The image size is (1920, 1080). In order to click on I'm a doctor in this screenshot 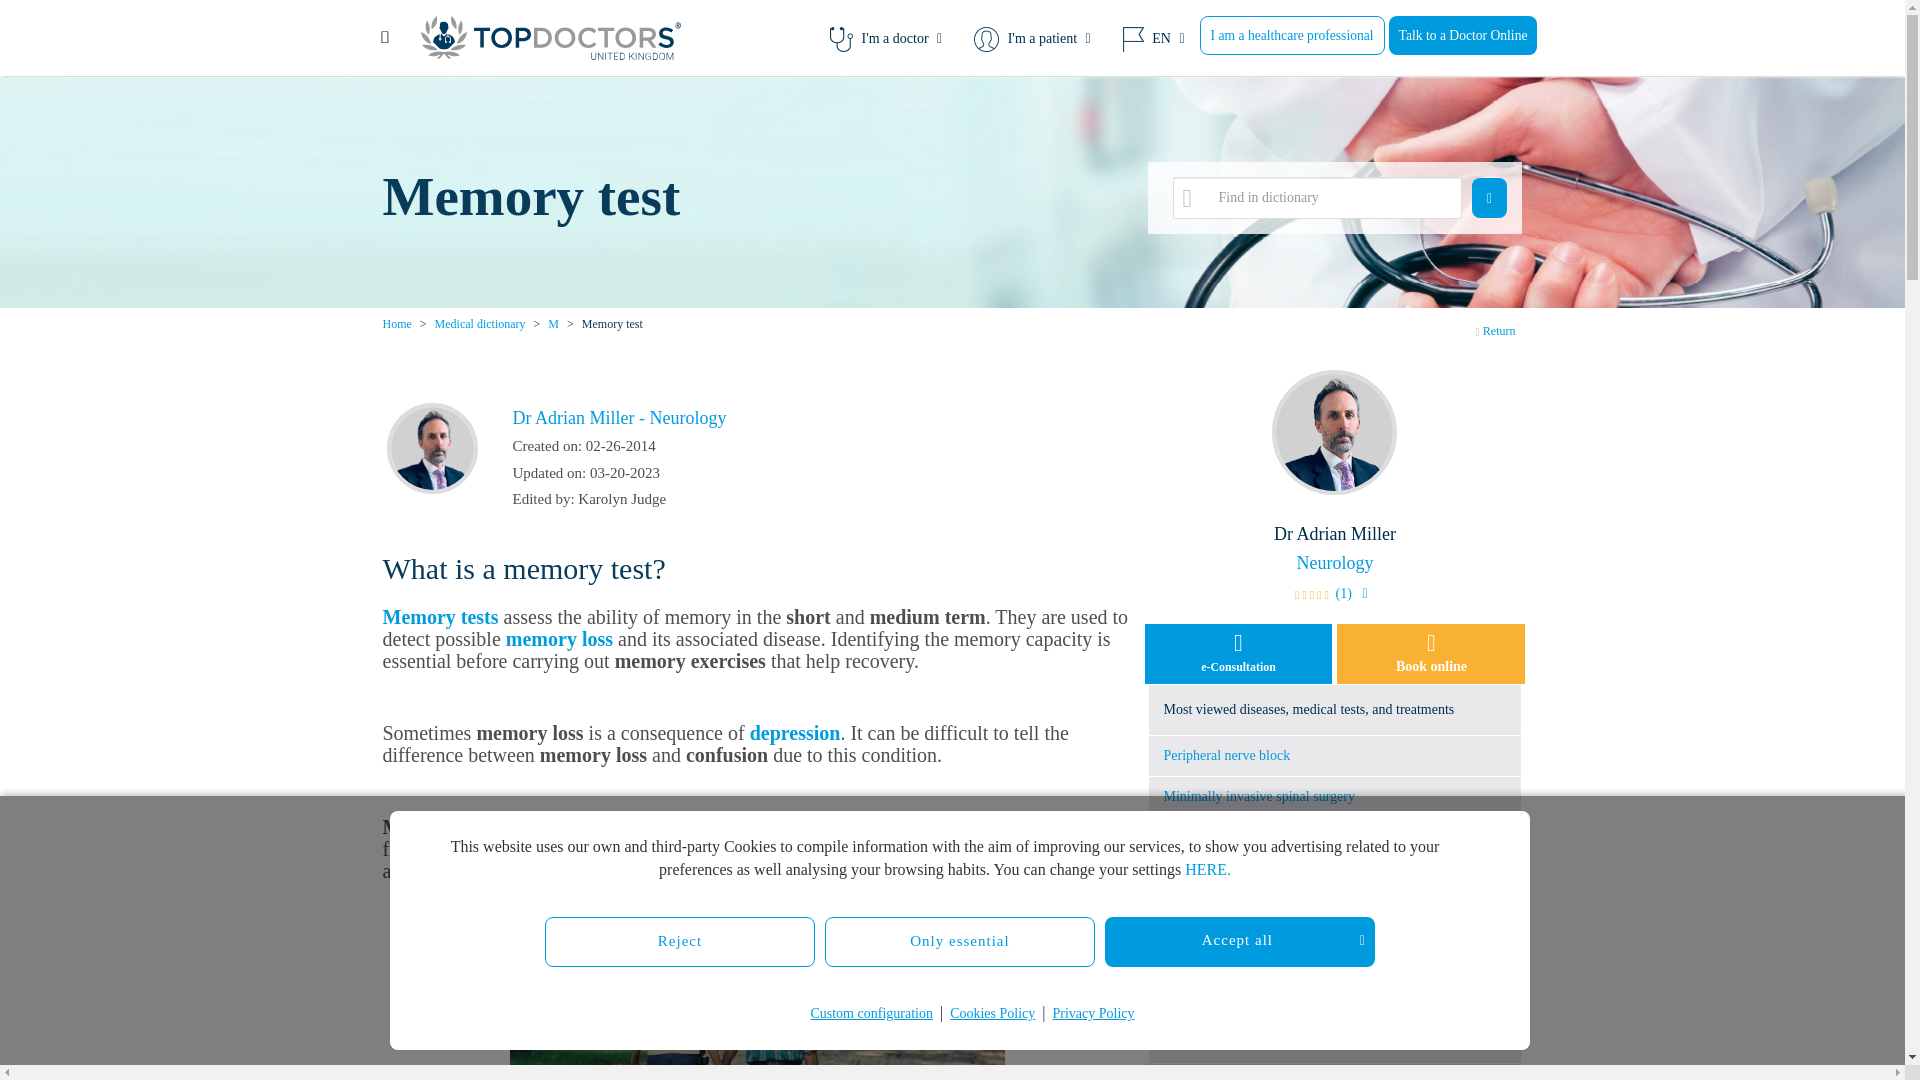, I will do `click(885, 38)`.